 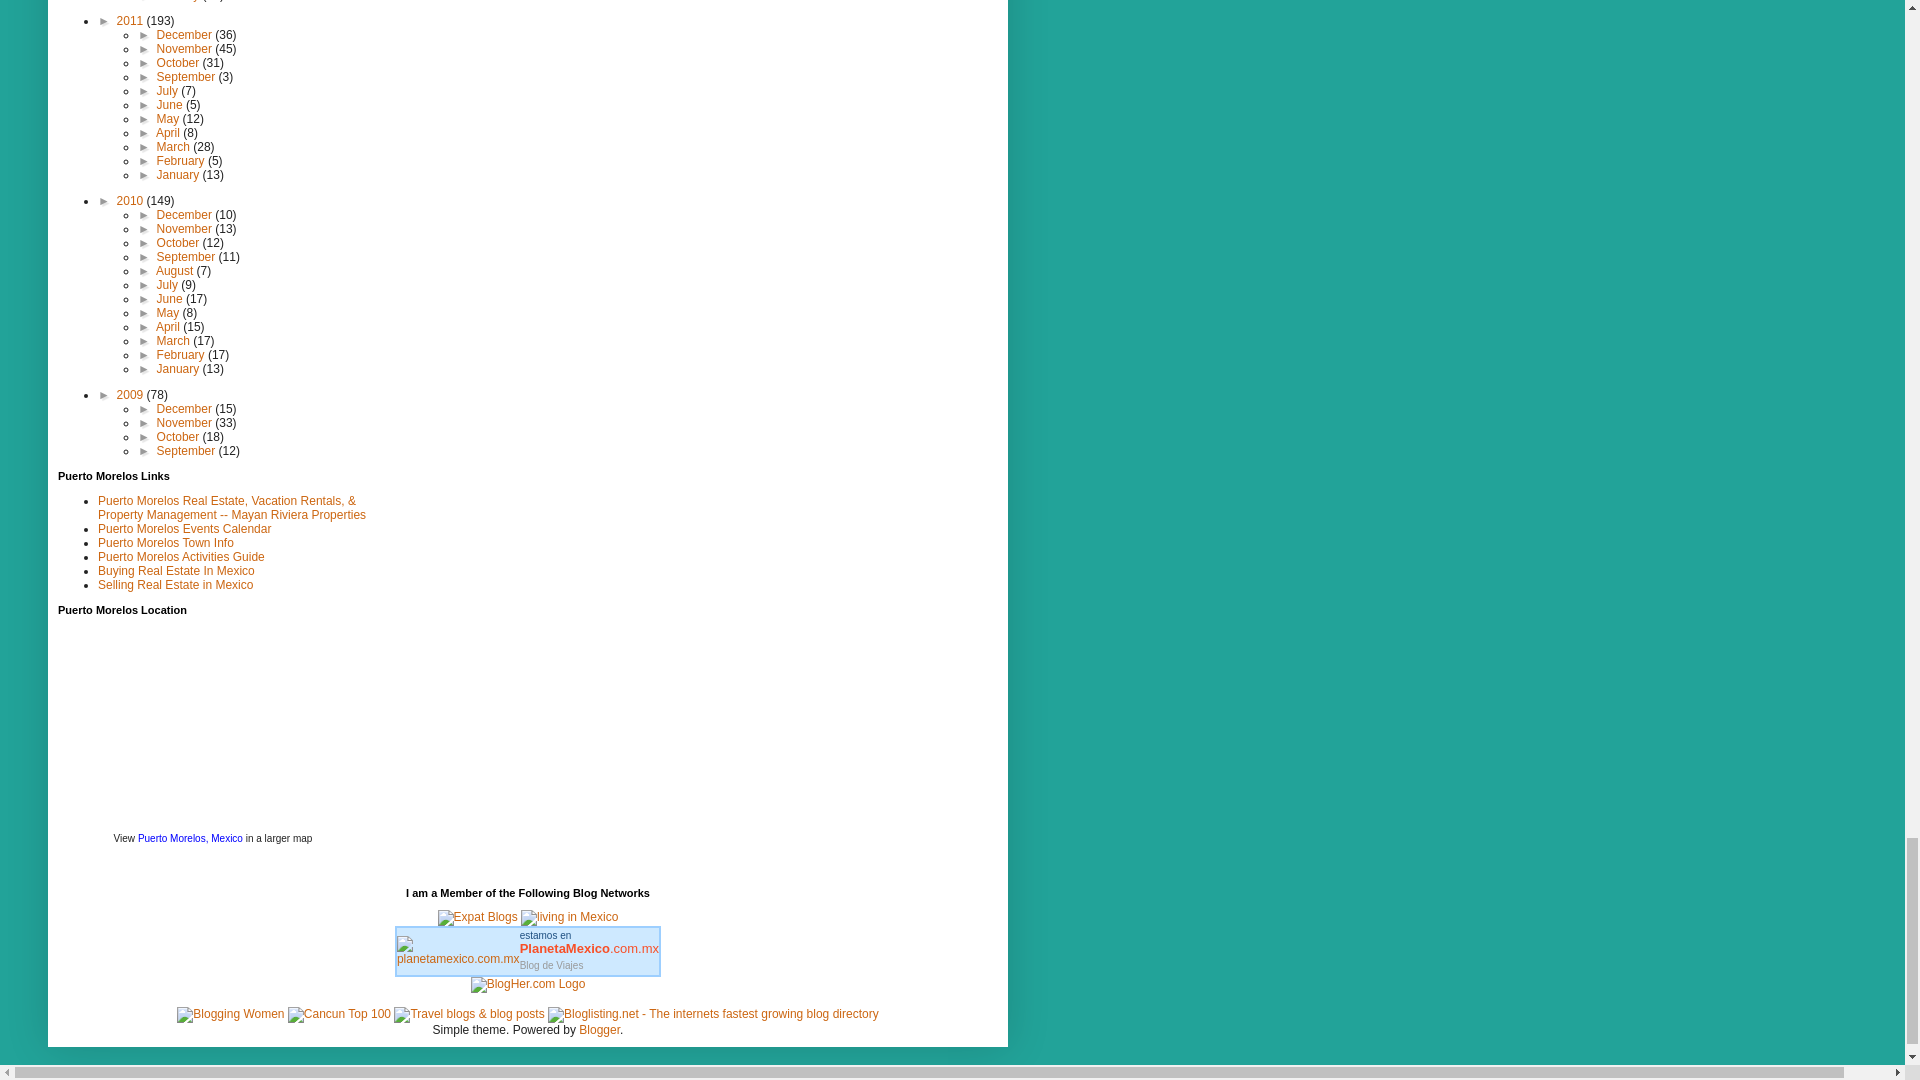 What do you see at coordinates (569, 917) in the screenshot?
I see `living in Mexico` at bounding box center [569, 917].